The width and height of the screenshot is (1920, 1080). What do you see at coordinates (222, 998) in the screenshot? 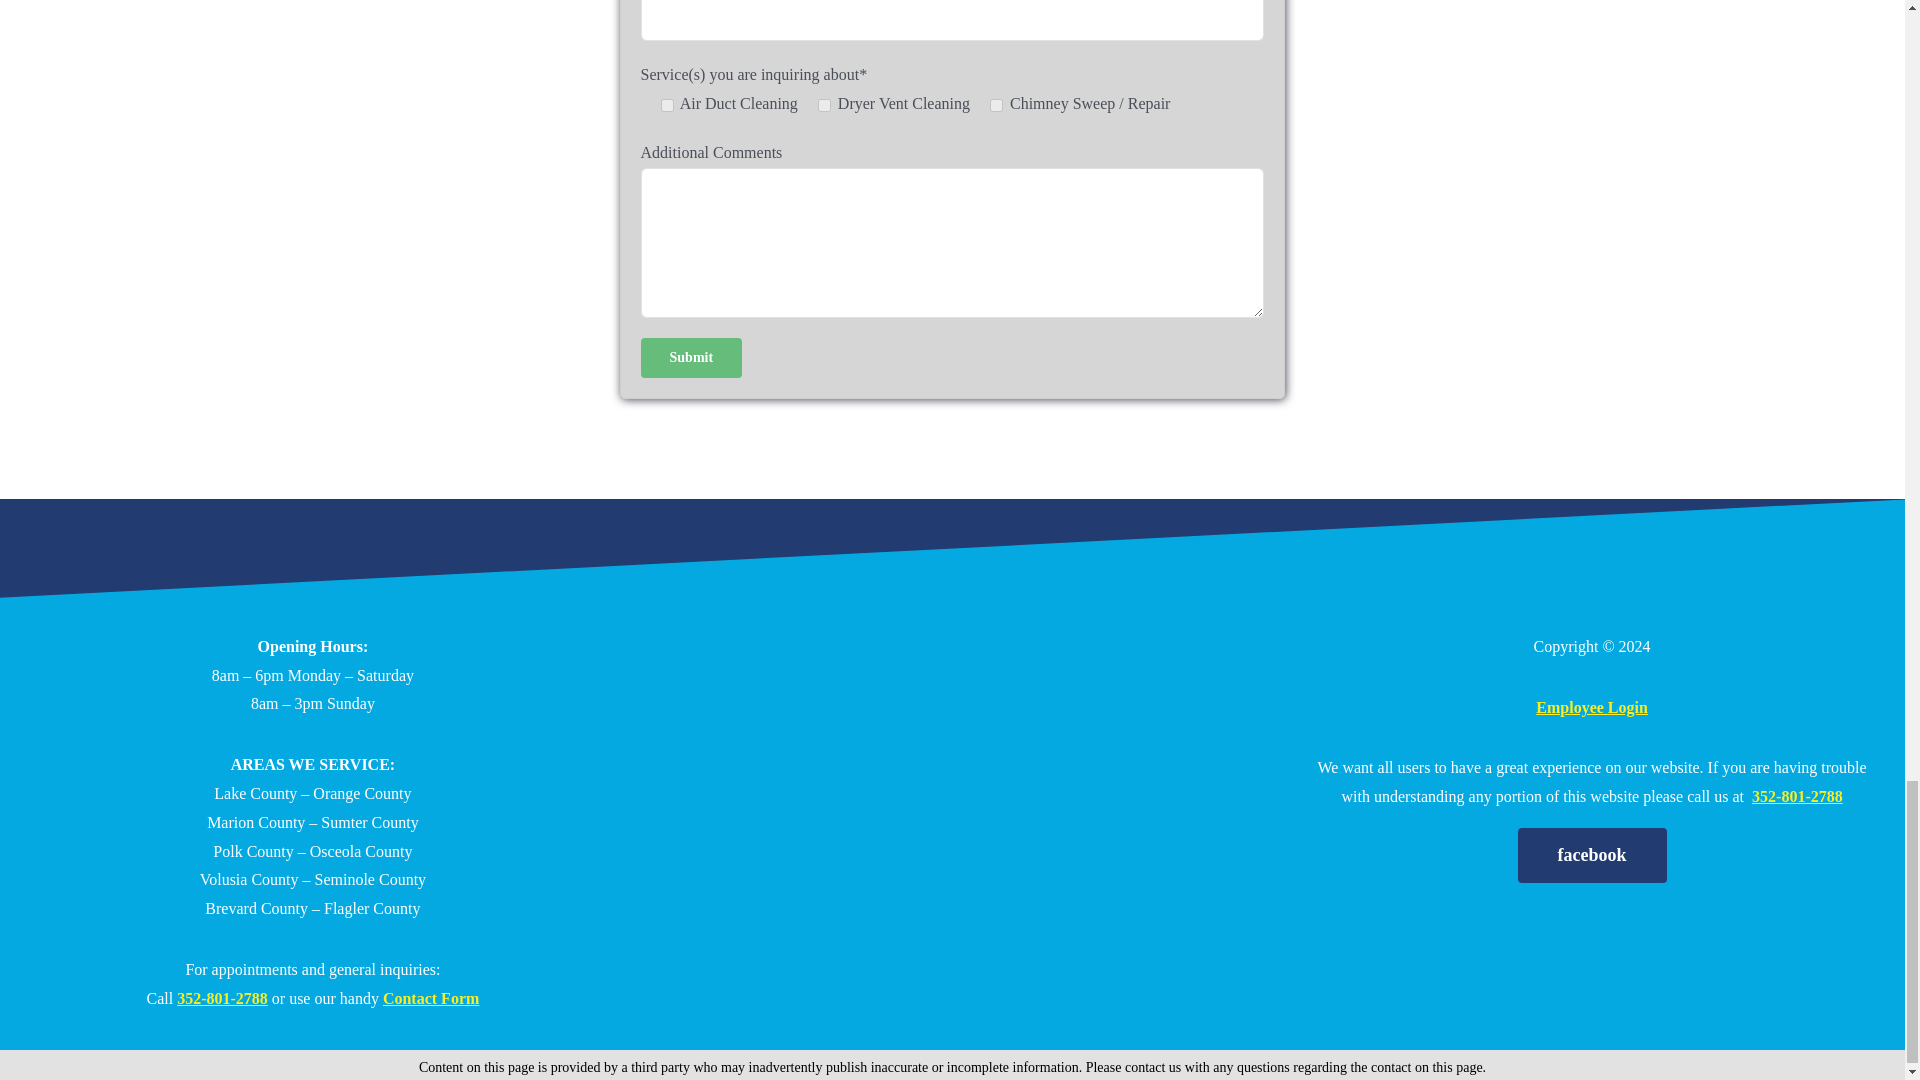
I see `352-801-2788` at bounding box center [222, 998].